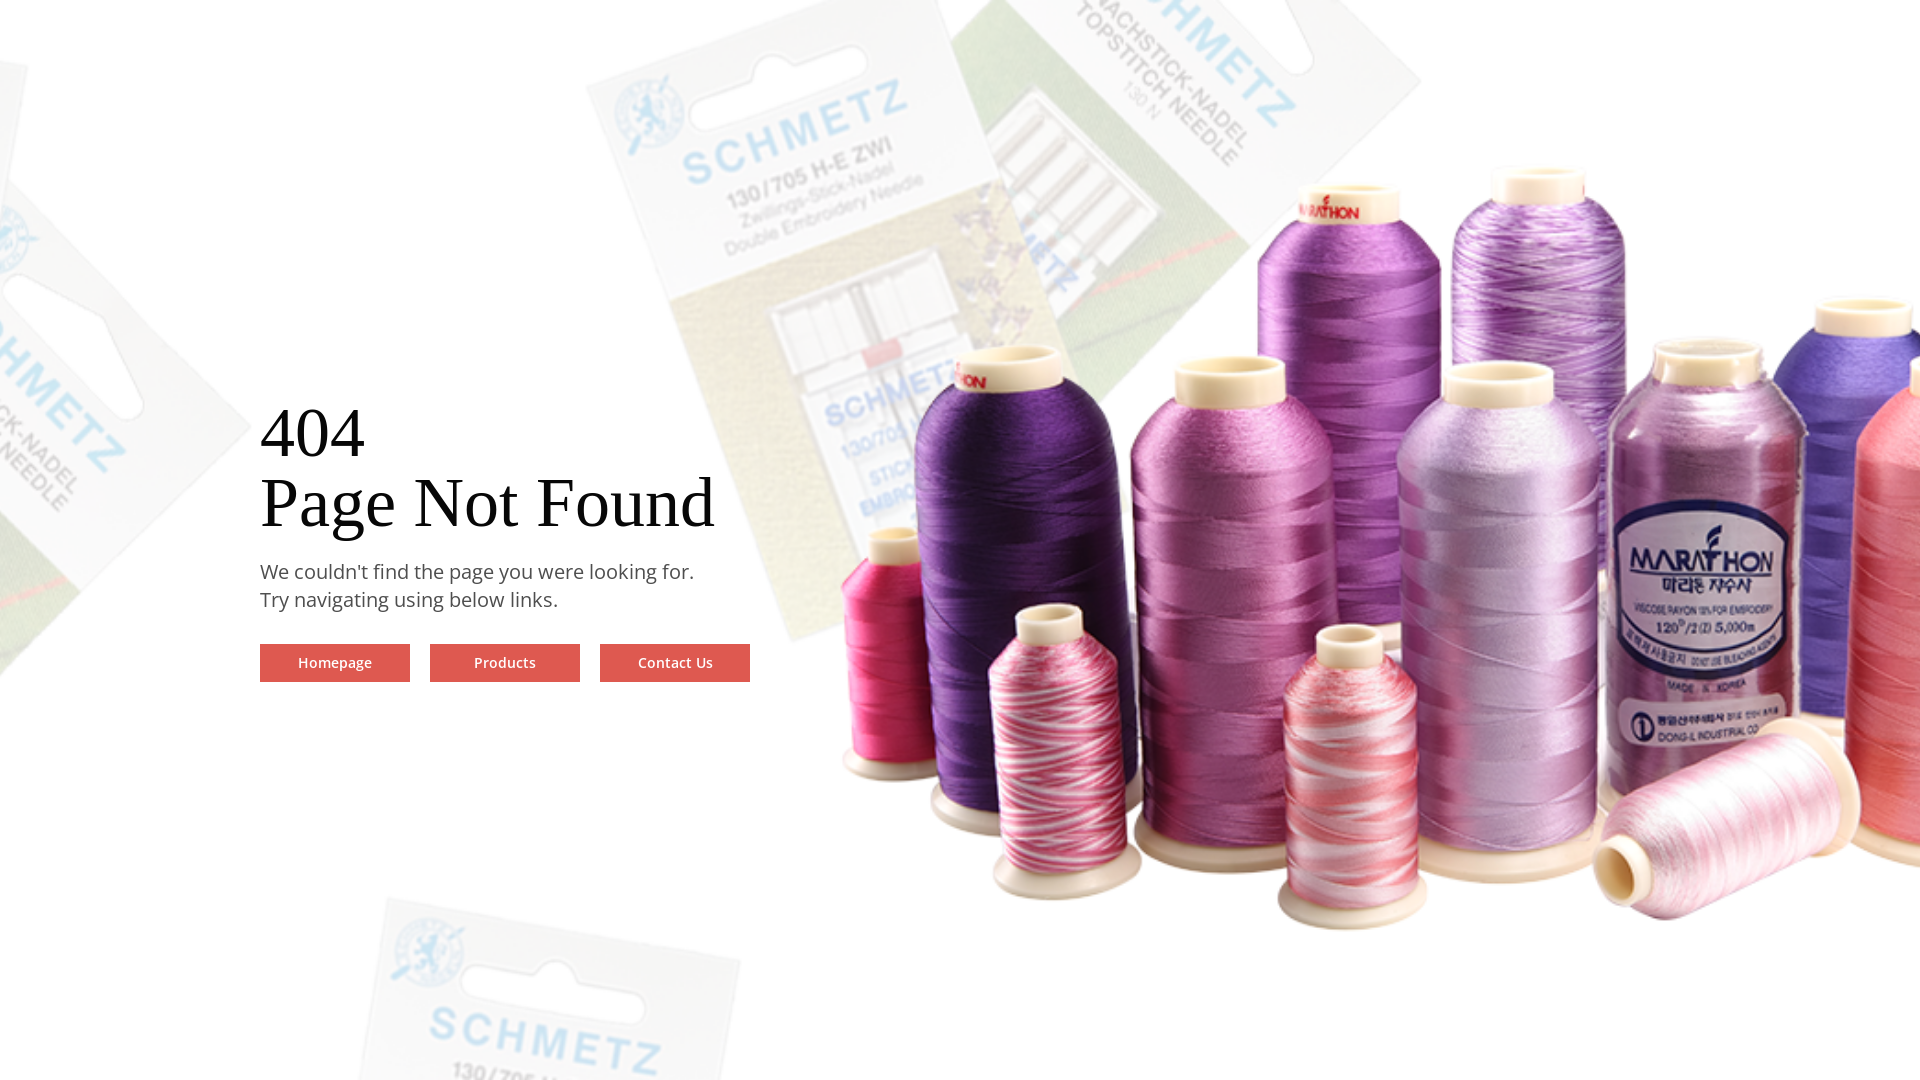 The image size is (1920, 1080). Describe the element at coordinates (675, 663) in the screenshot. I see `Contact Us` at that location.